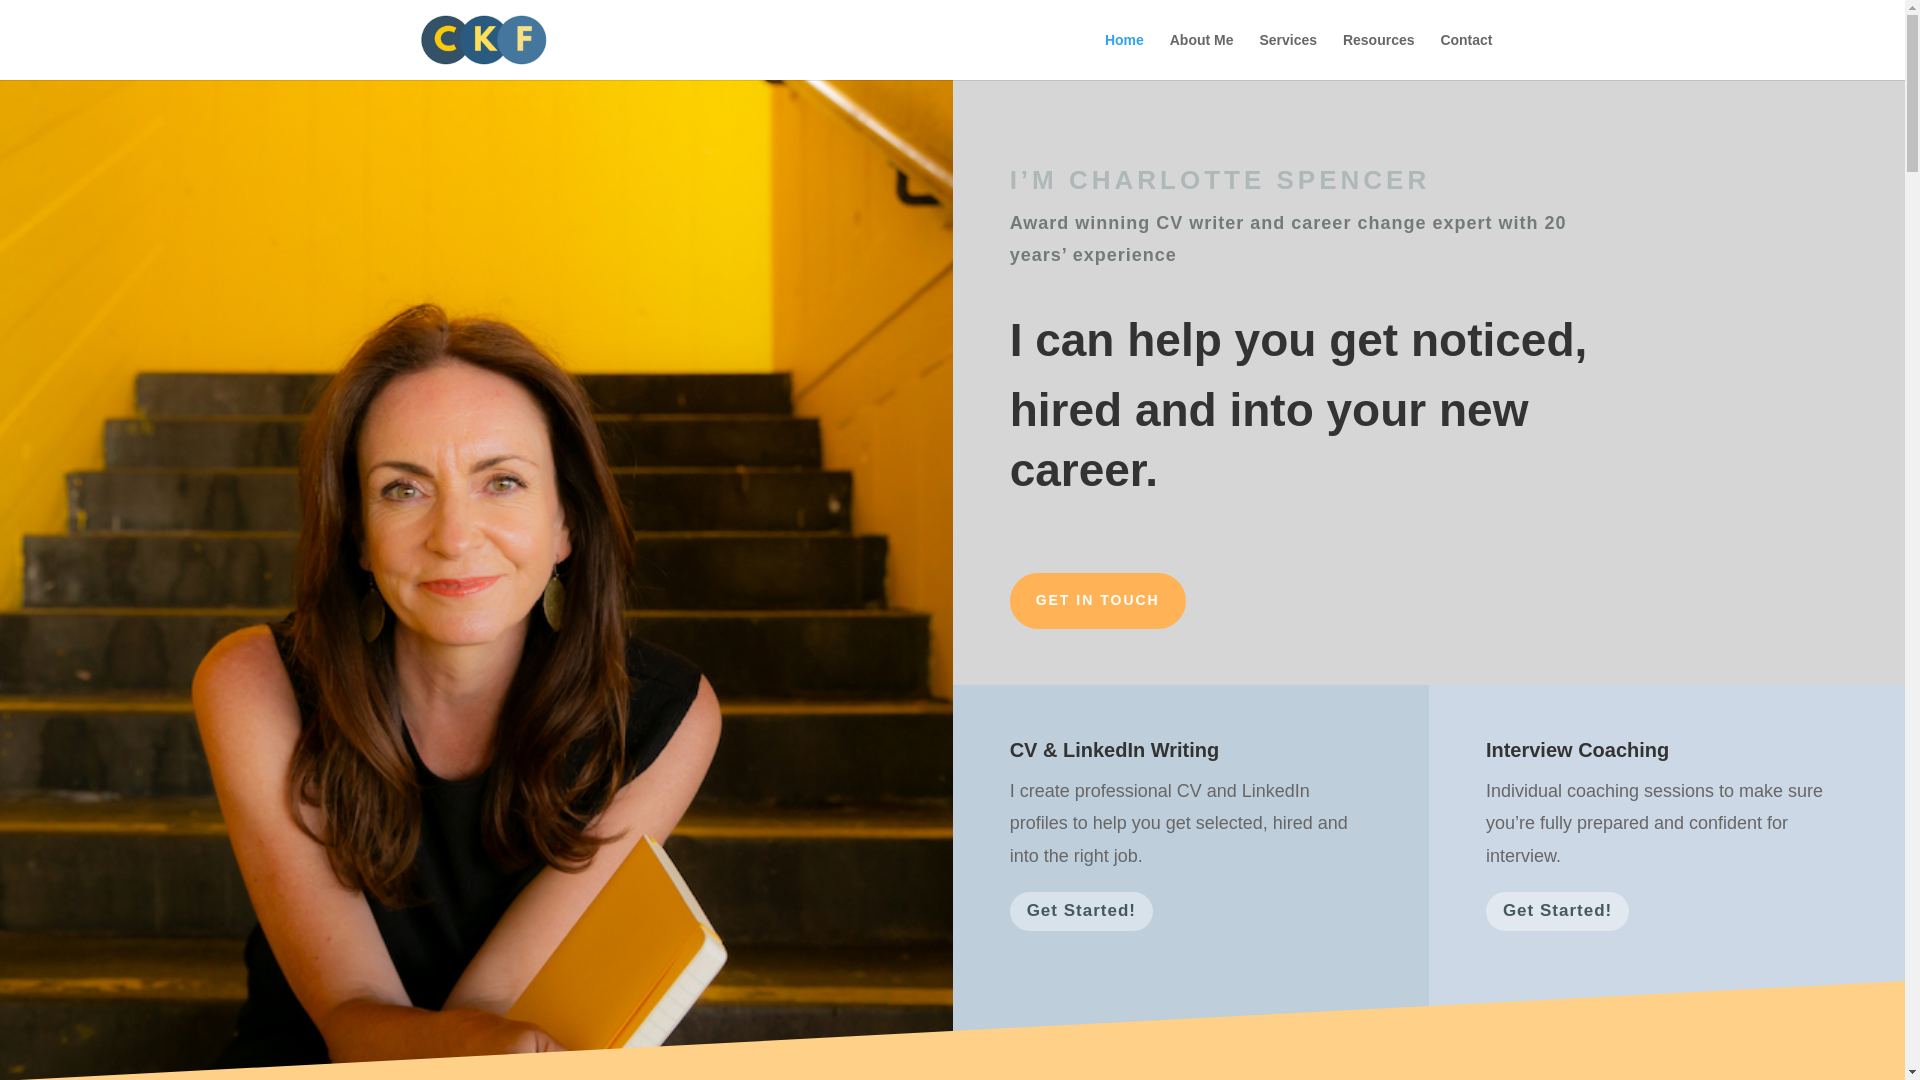  What do you see at coordinates (1098, 600) in the screenshot?
I see `GET IN TOUCH` at bounding box center [1098, 600].